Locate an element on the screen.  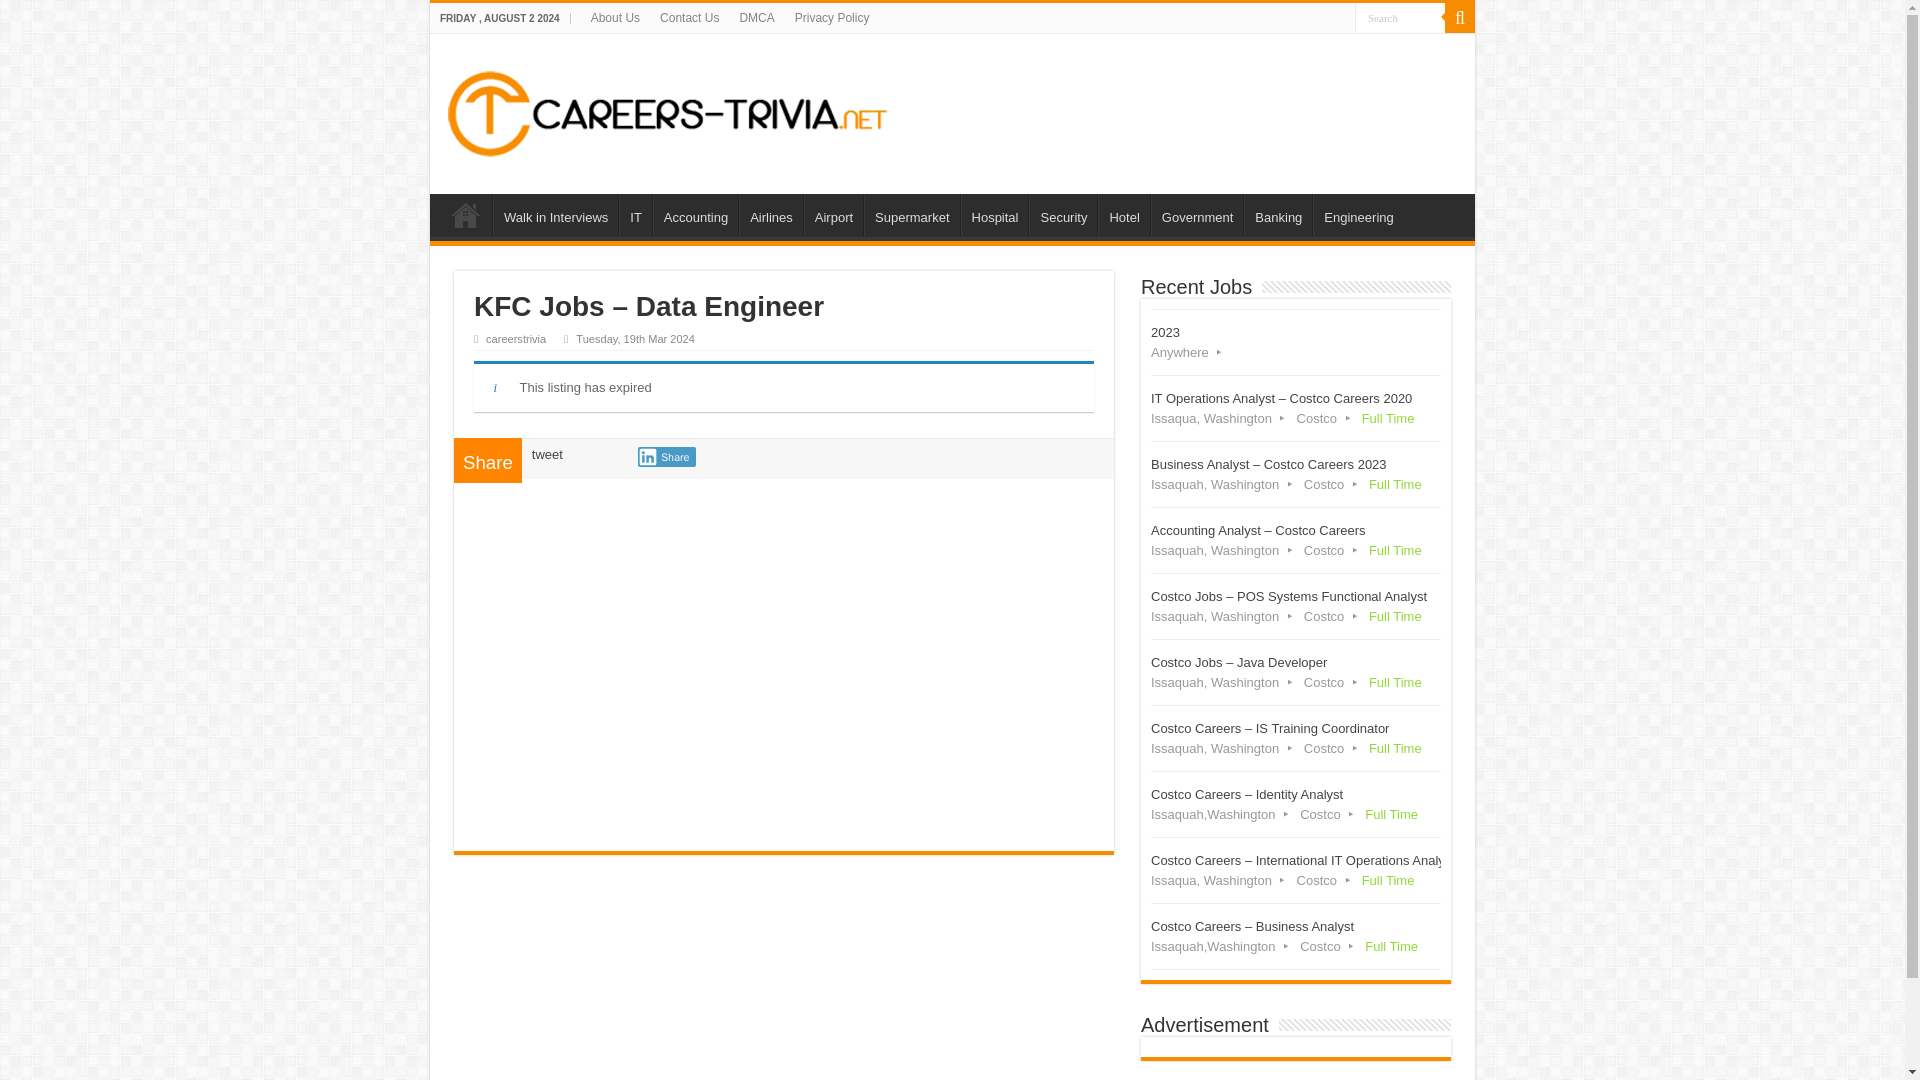
Search is located at coordinates (1400, 18).